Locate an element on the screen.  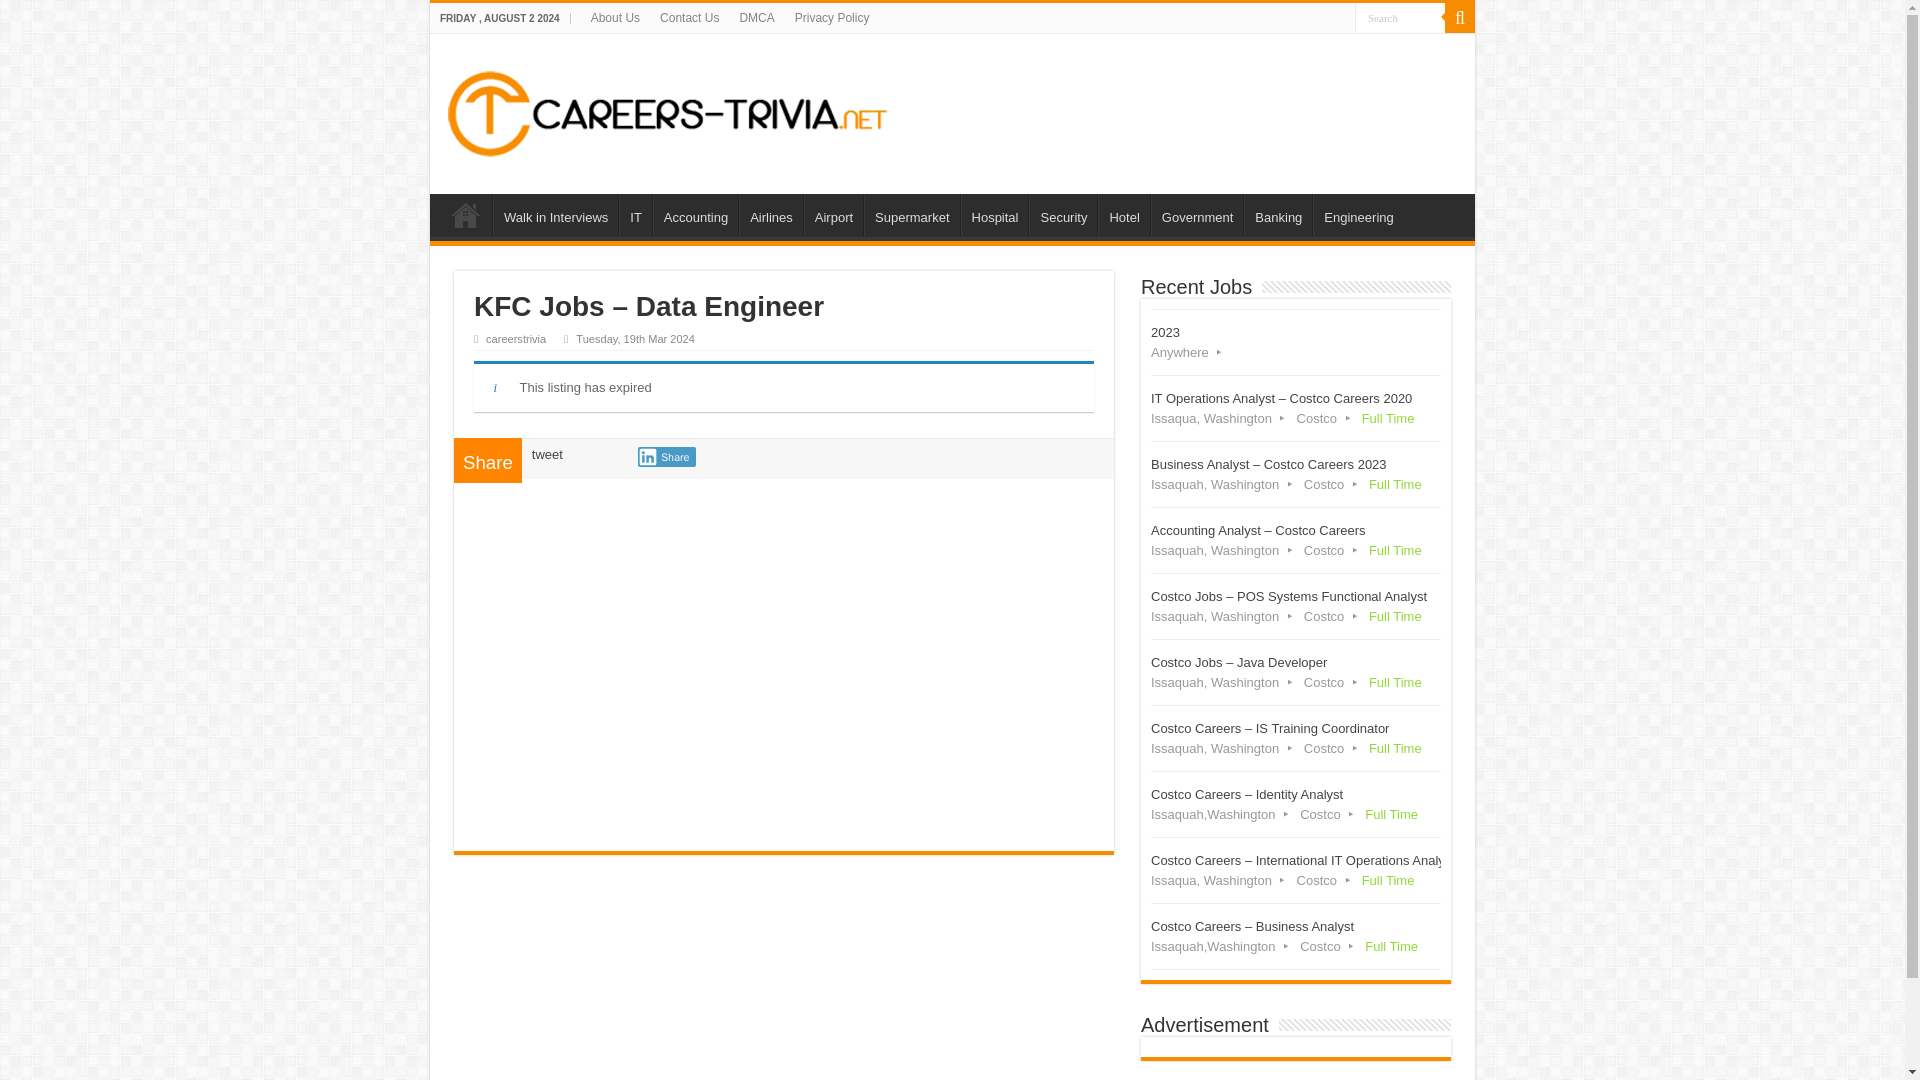
Search is located at coordinates (1400, 18).